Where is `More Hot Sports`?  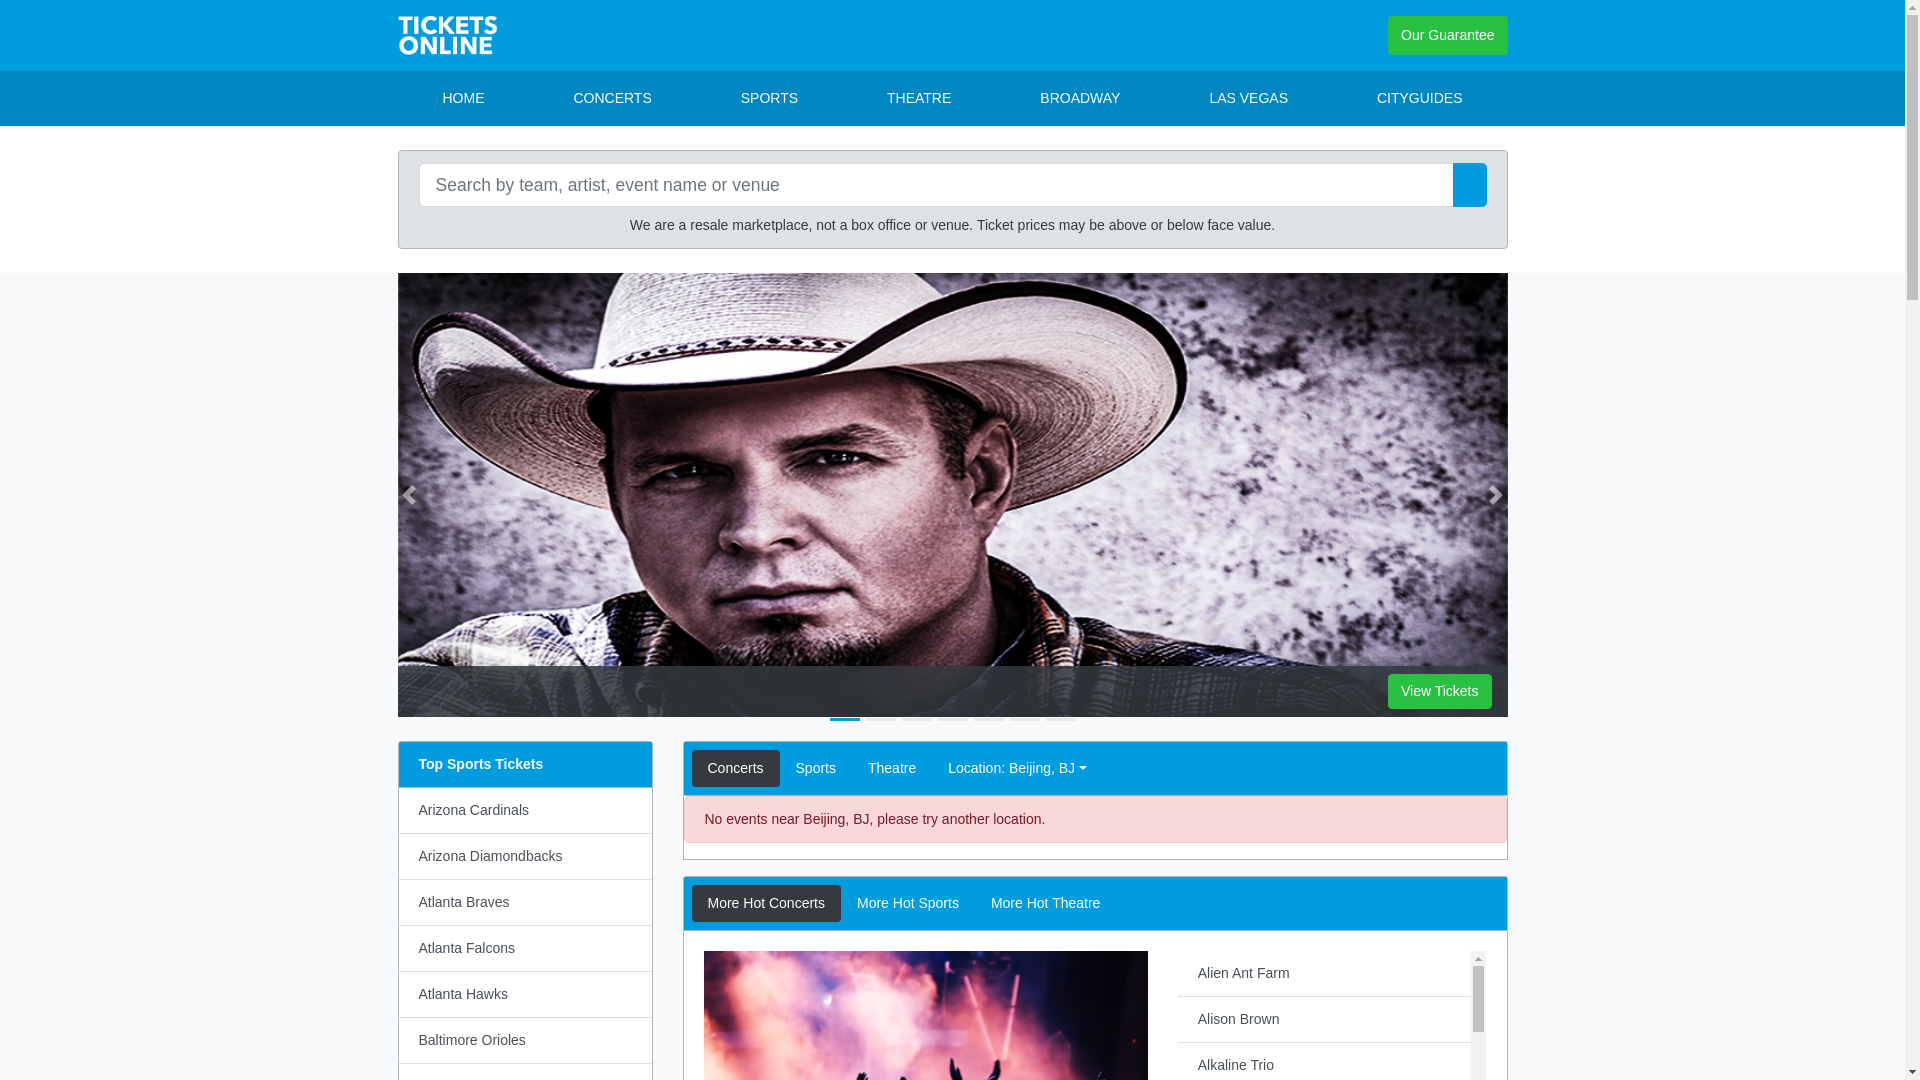 More Hot Sports is located at coordinates (908, 904).